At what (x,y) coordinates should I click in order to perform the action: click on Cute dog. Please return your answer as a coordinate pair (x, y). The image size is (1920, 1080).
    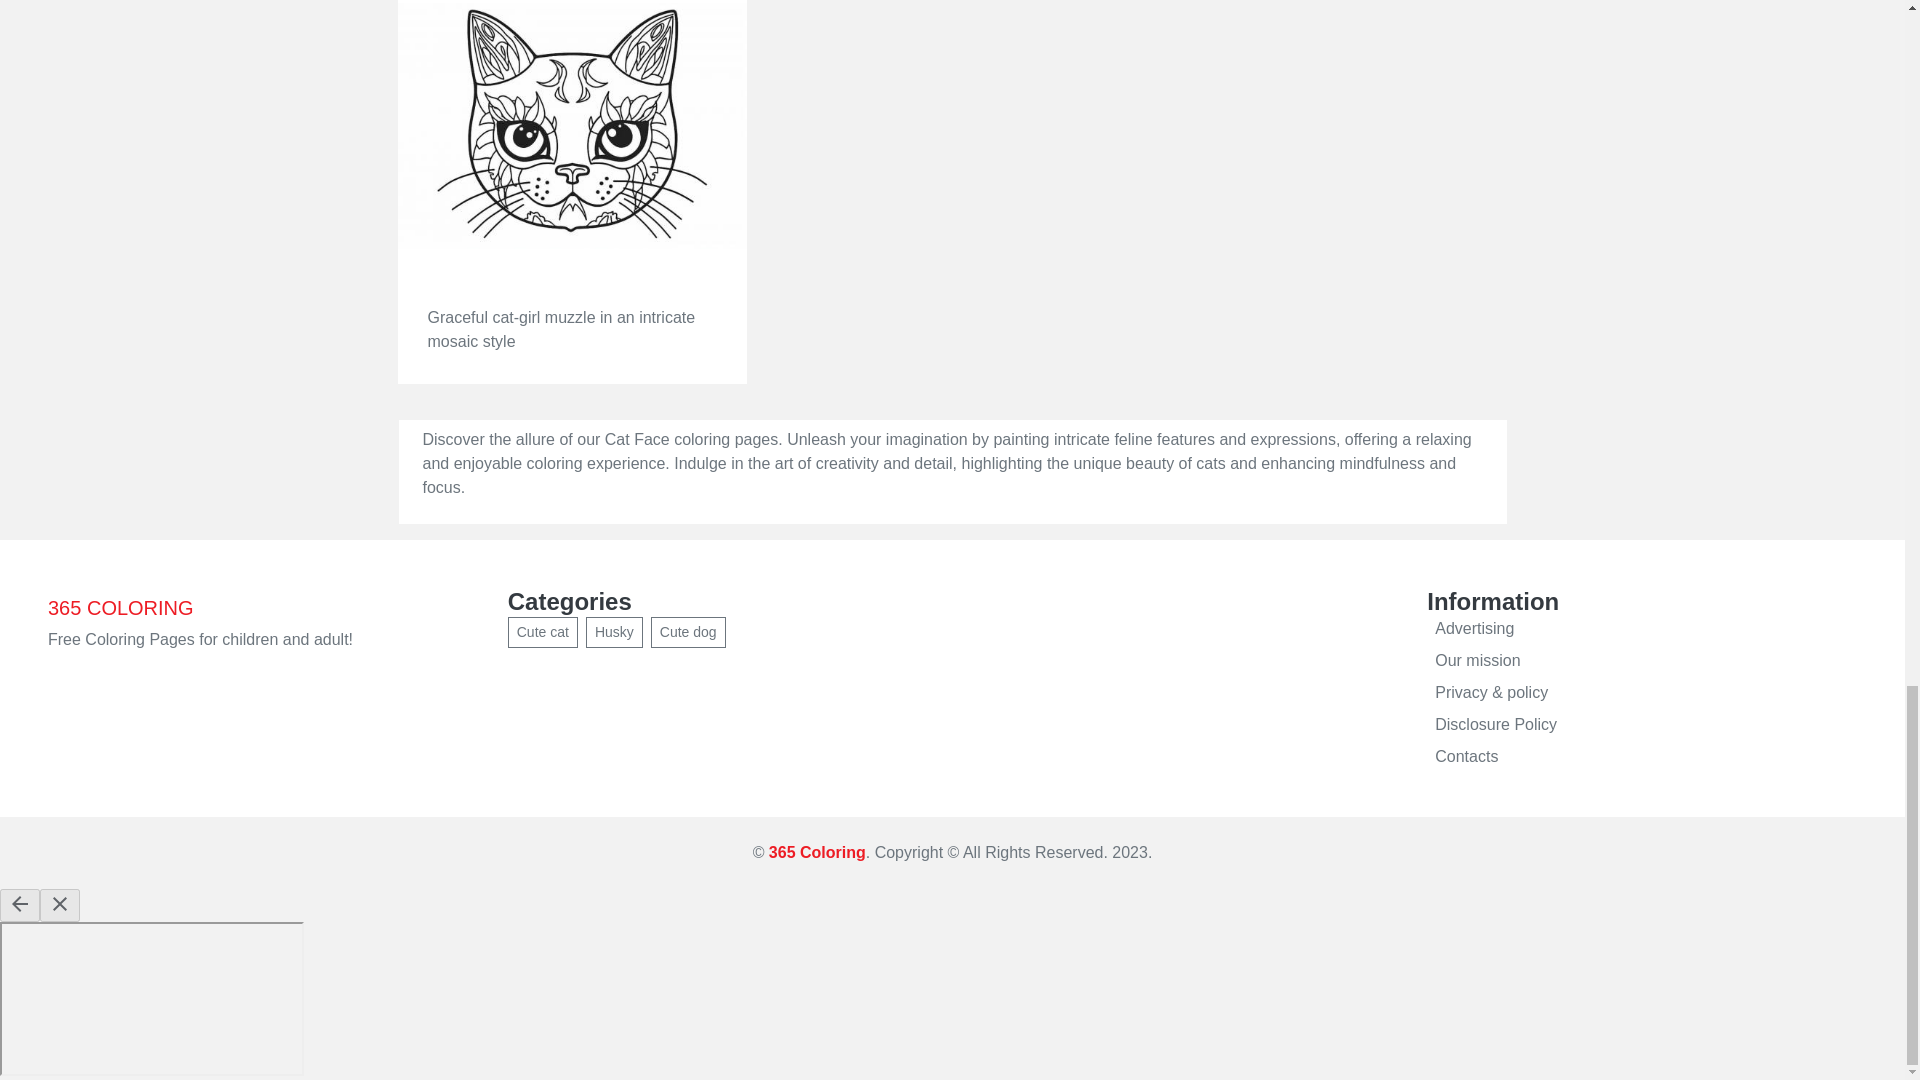
    Looking at the image, I should click on (688, 632).